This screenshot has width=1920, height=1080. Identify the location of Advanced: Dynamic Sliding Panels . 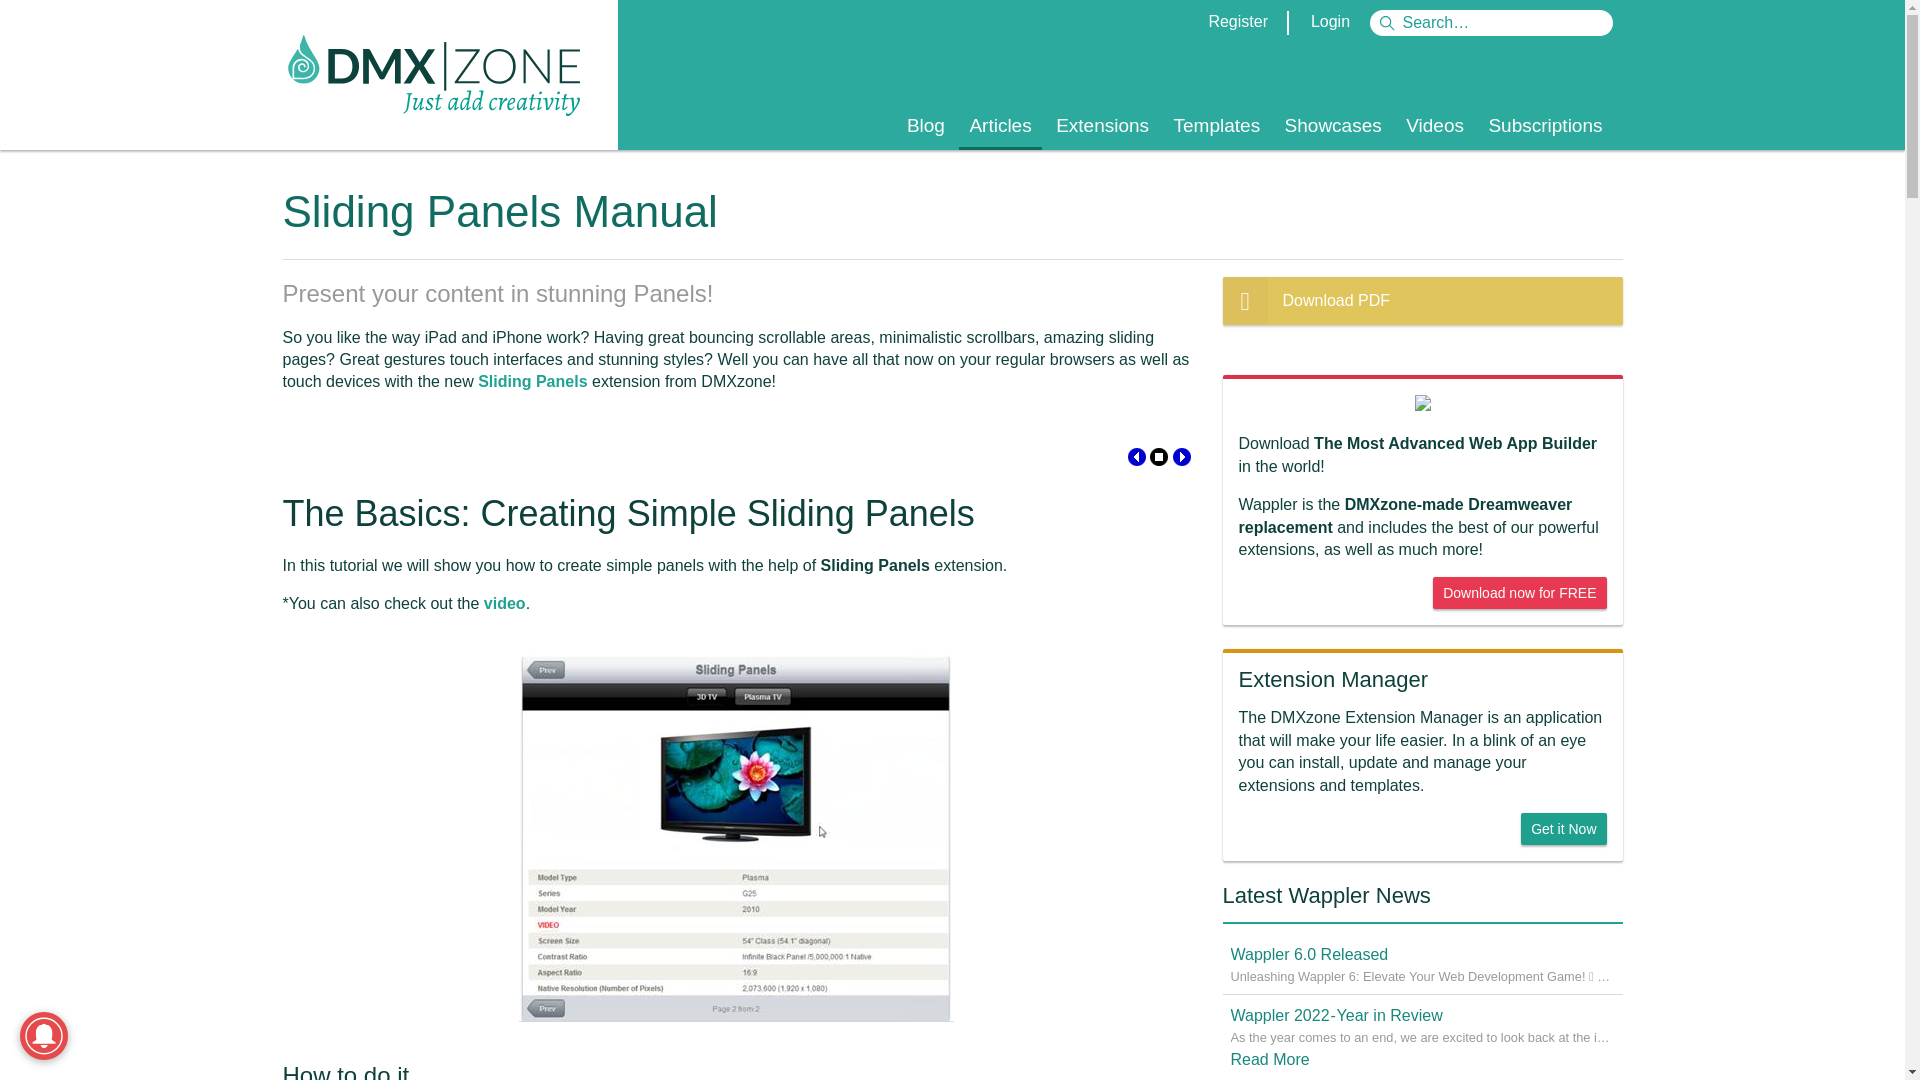
(1180, 460).